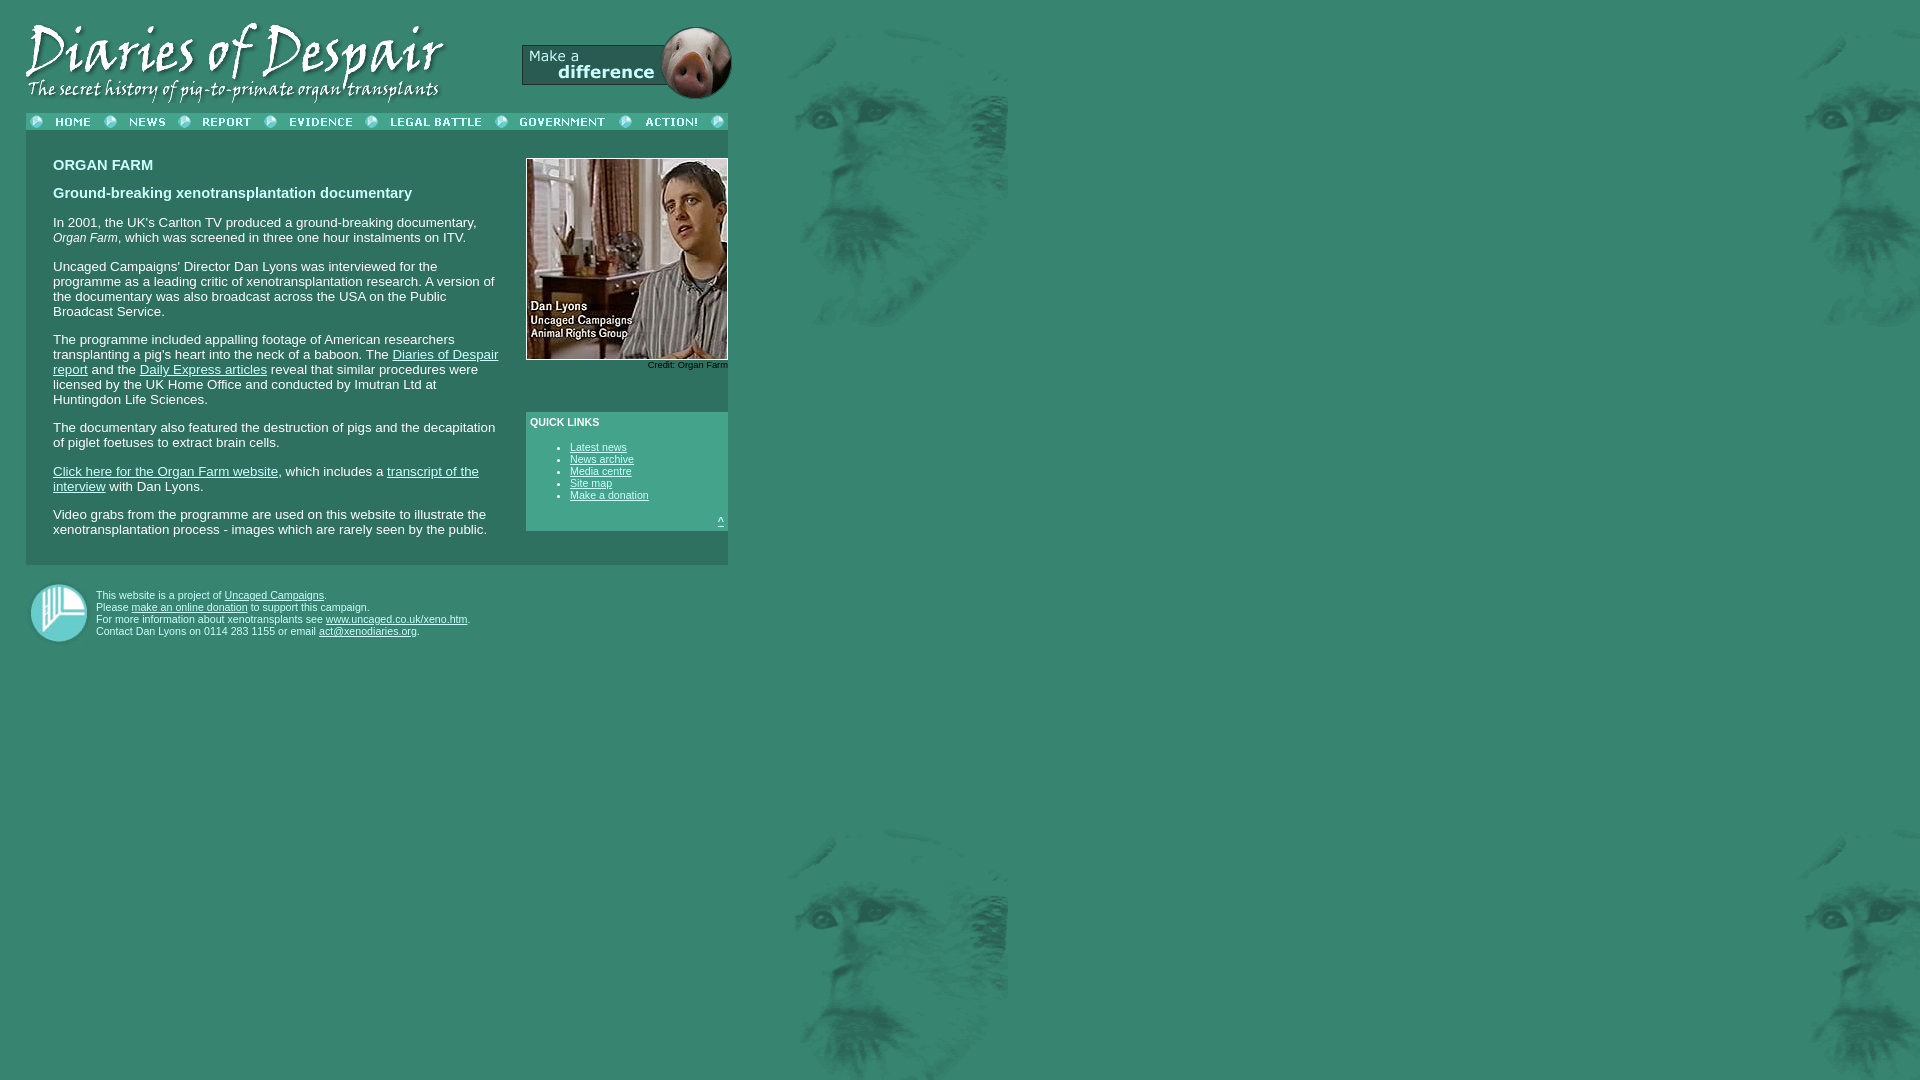 This screenshot has height=1080, width=1920. Describe the element at coordinates (591, 483) in the screenshot. I see `Site map` at that location.